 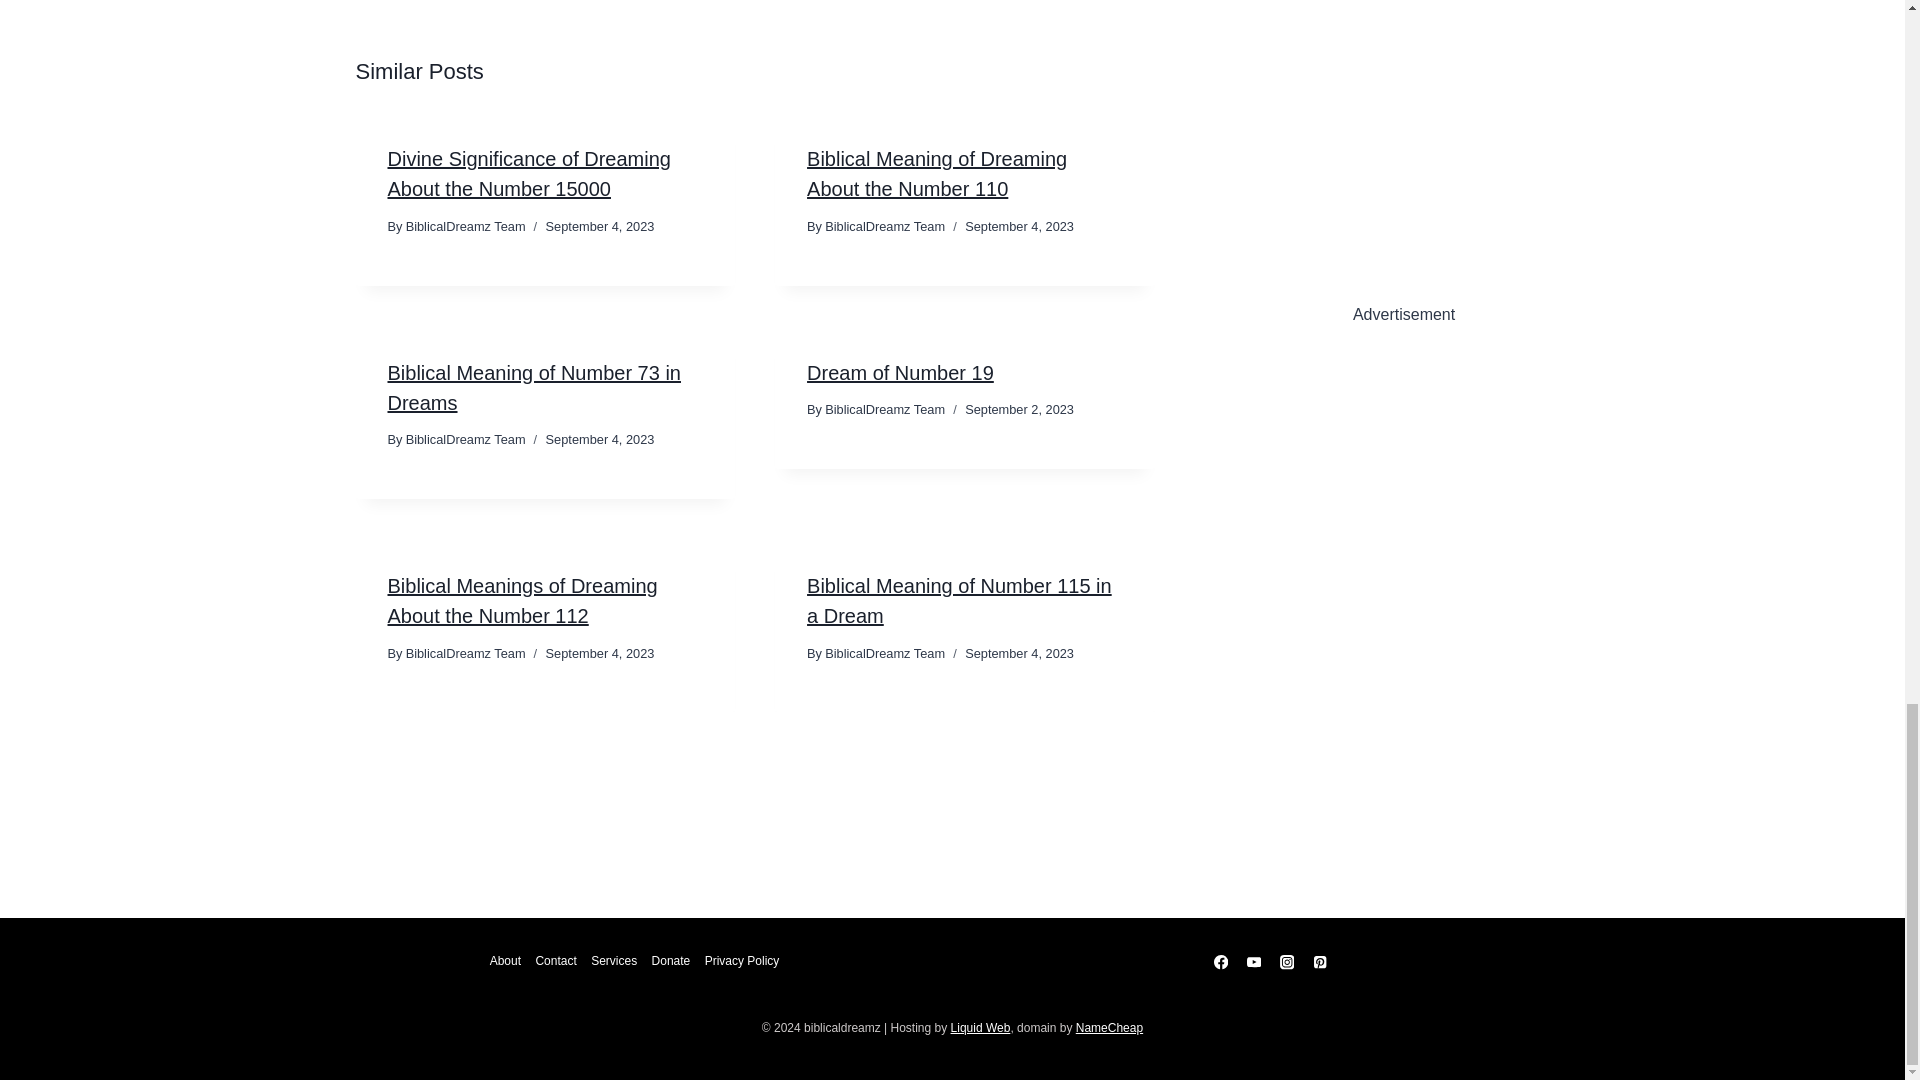 What do you see at coordinates (884, 408) in the screenshot?
I see `BiblicalDreamz Team` at bounding box center [884, 408].